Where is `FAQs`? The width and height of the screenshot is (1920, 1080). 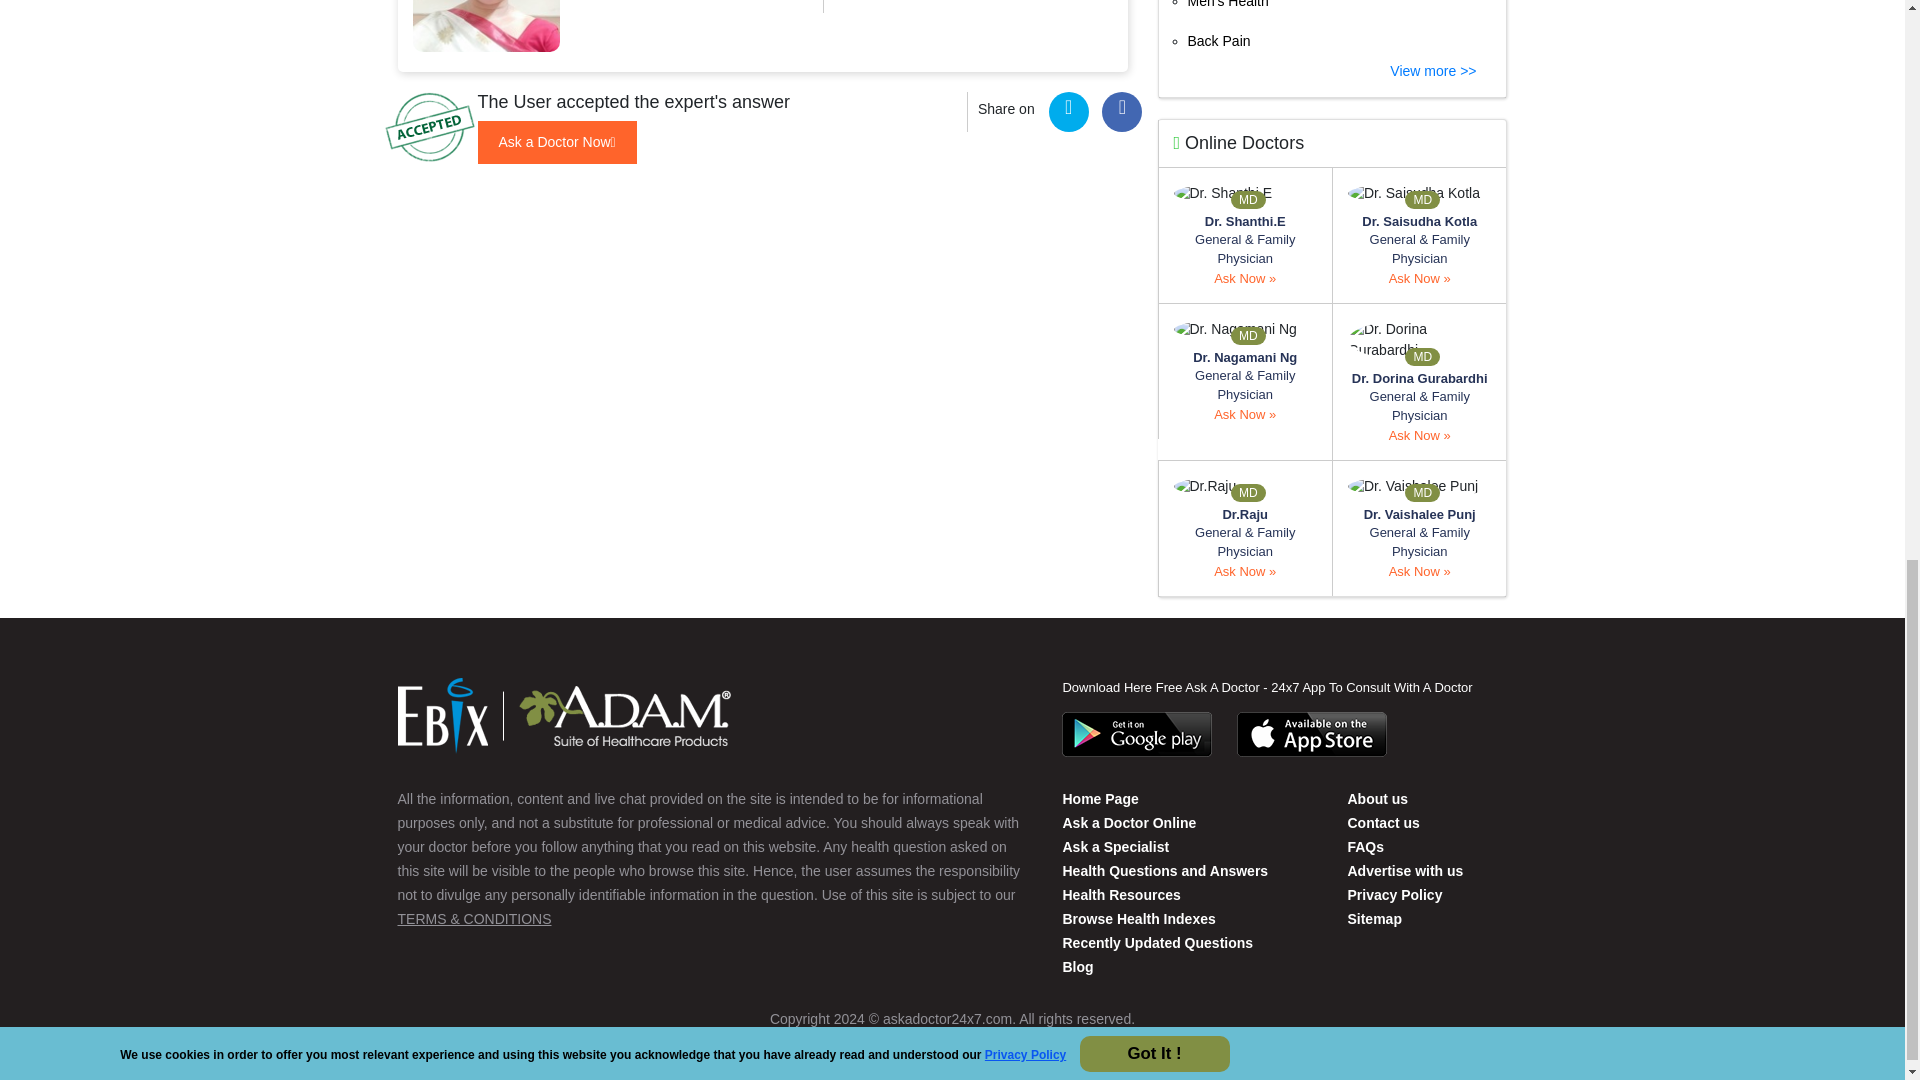
FAQs is located at coordinates (1366, 847).